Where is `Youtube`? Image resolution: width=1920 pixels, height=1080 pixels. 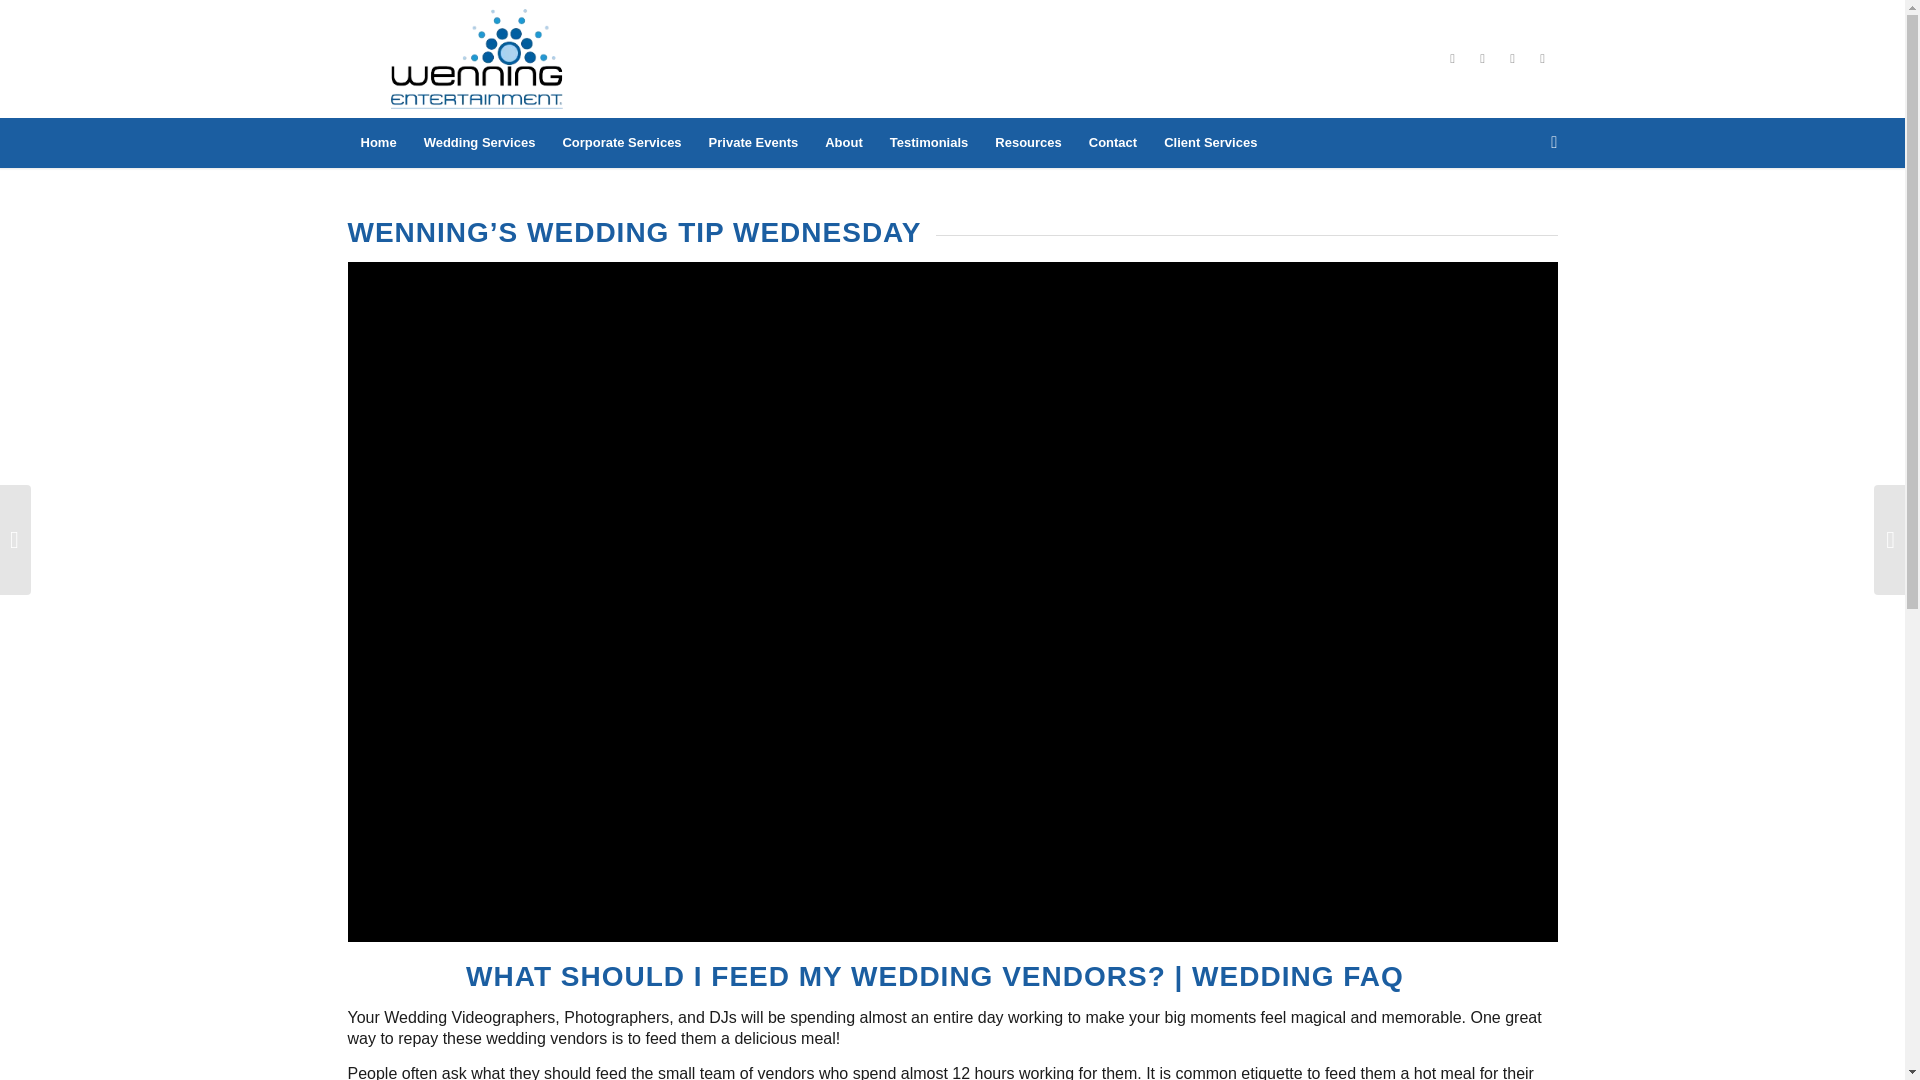
Youtube is located at coordinates (1512, 59).